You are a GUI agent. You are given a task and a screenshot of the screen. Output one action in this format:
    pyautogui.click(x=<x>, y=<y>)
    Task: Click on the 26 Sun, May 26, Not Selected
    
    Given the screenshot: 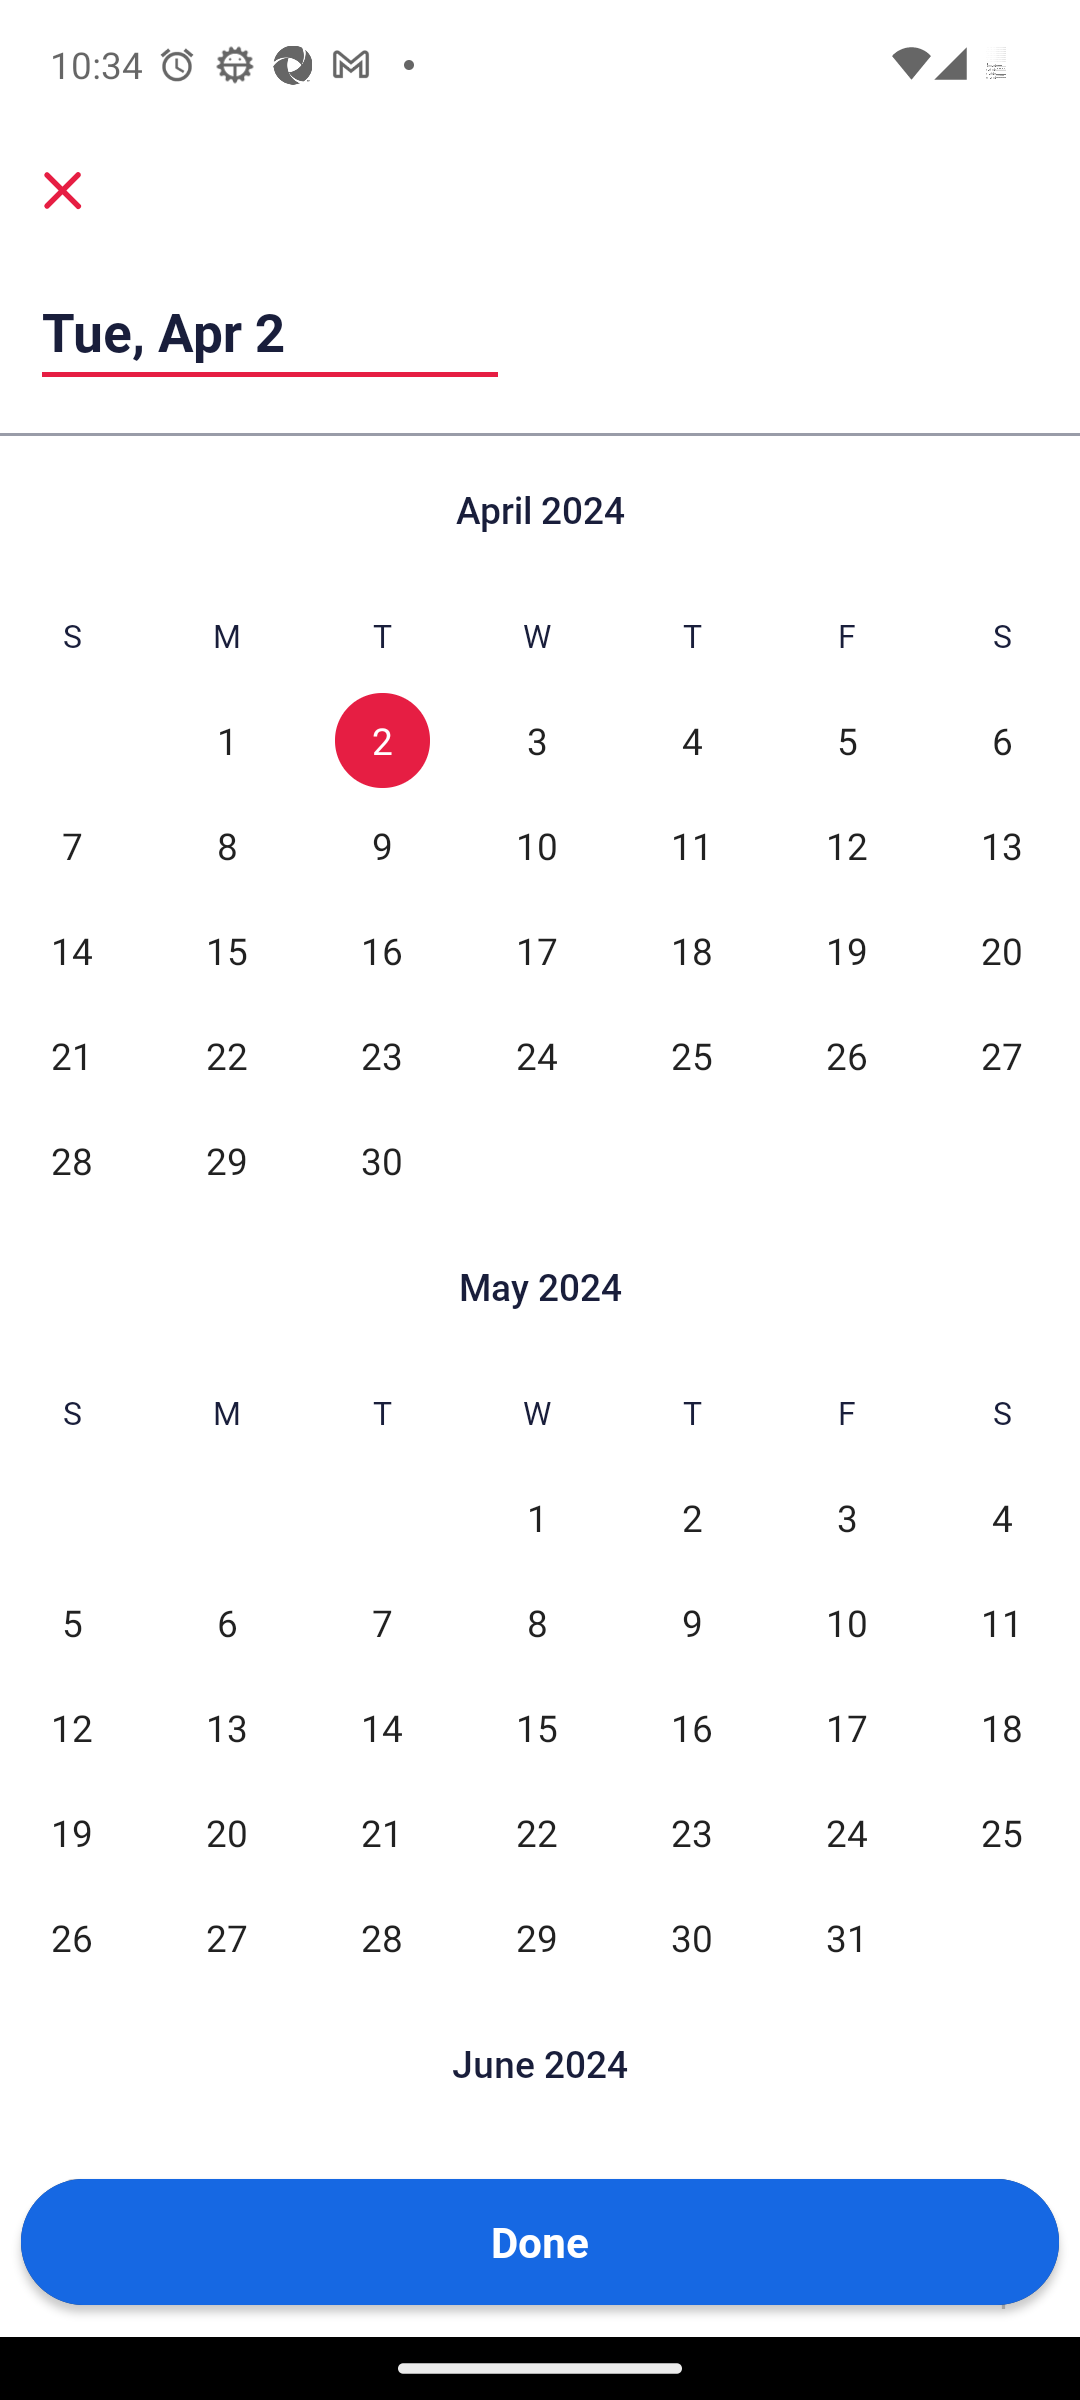 What is the action you would take?
    pyautogui.click(x=72, y=1936)
    